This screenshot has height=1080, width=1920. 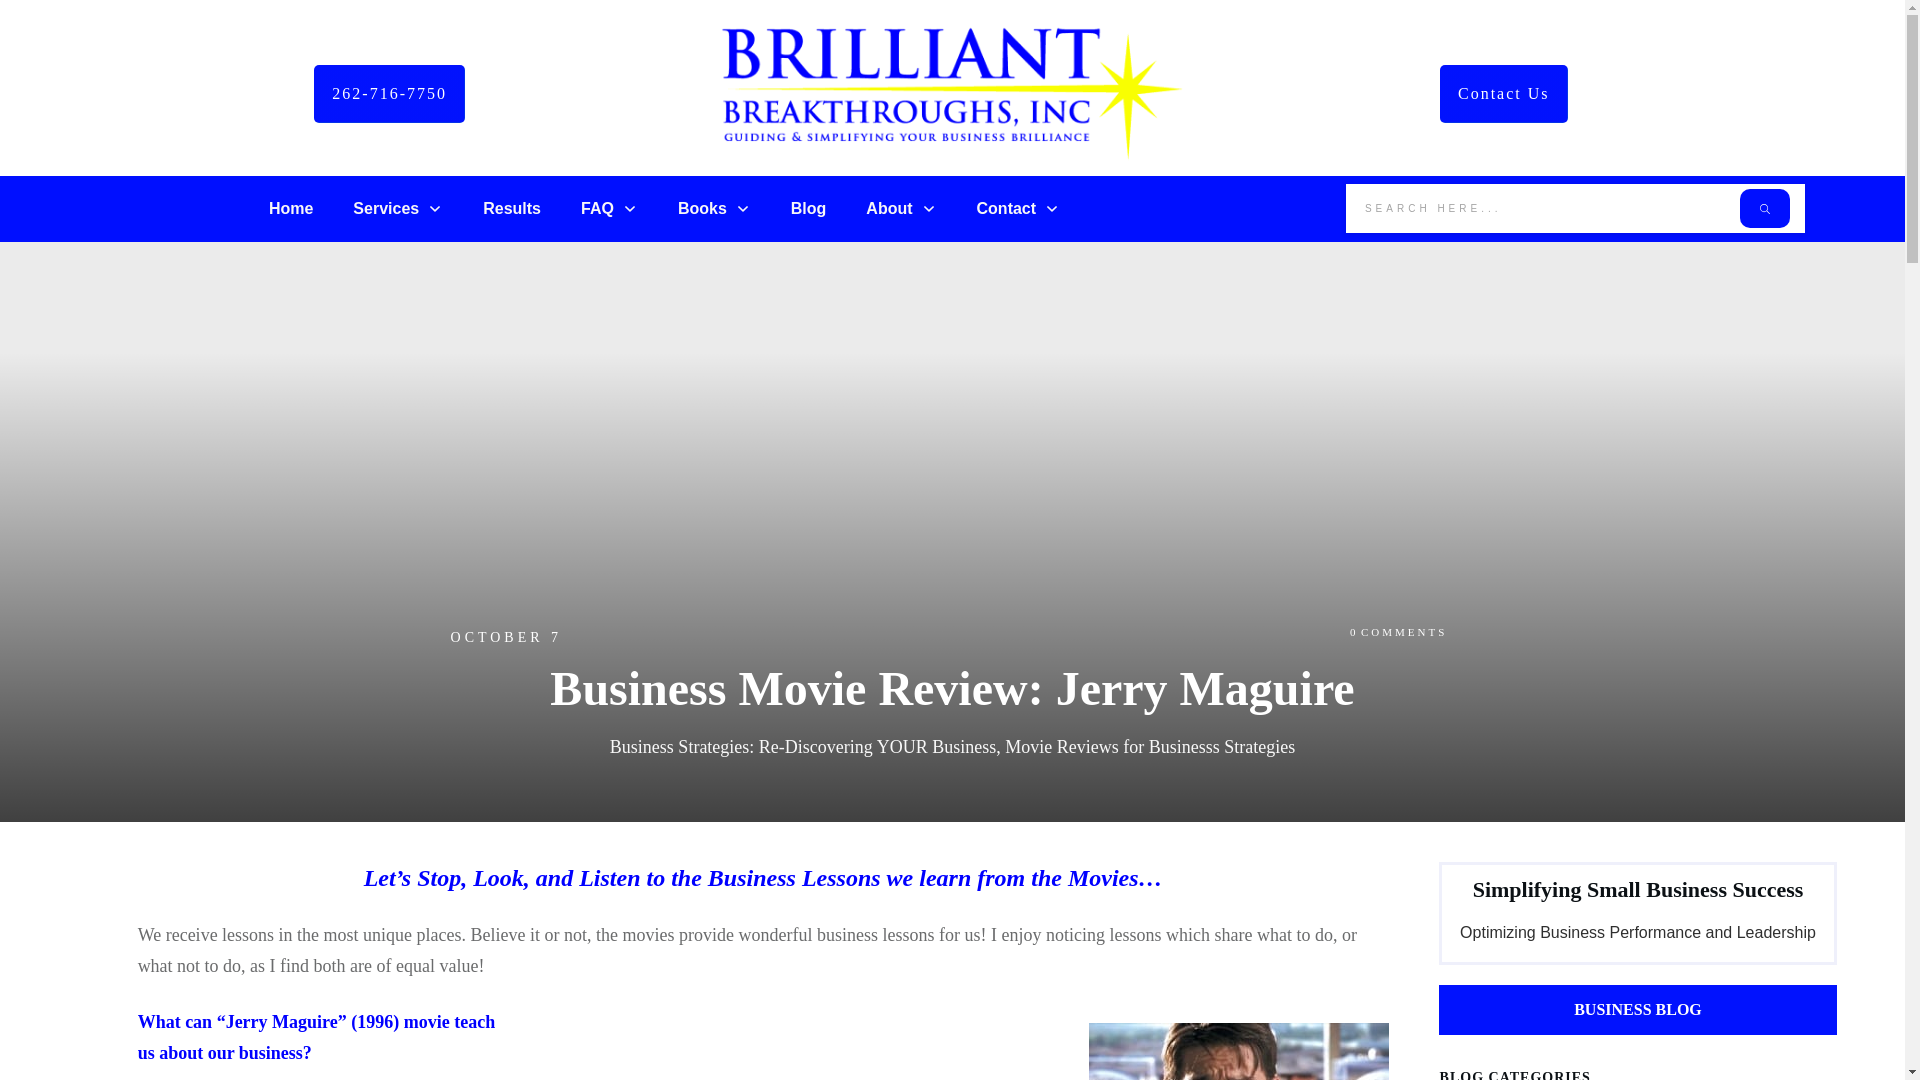 I want to click on FAQ, so click(x=609, y=208).